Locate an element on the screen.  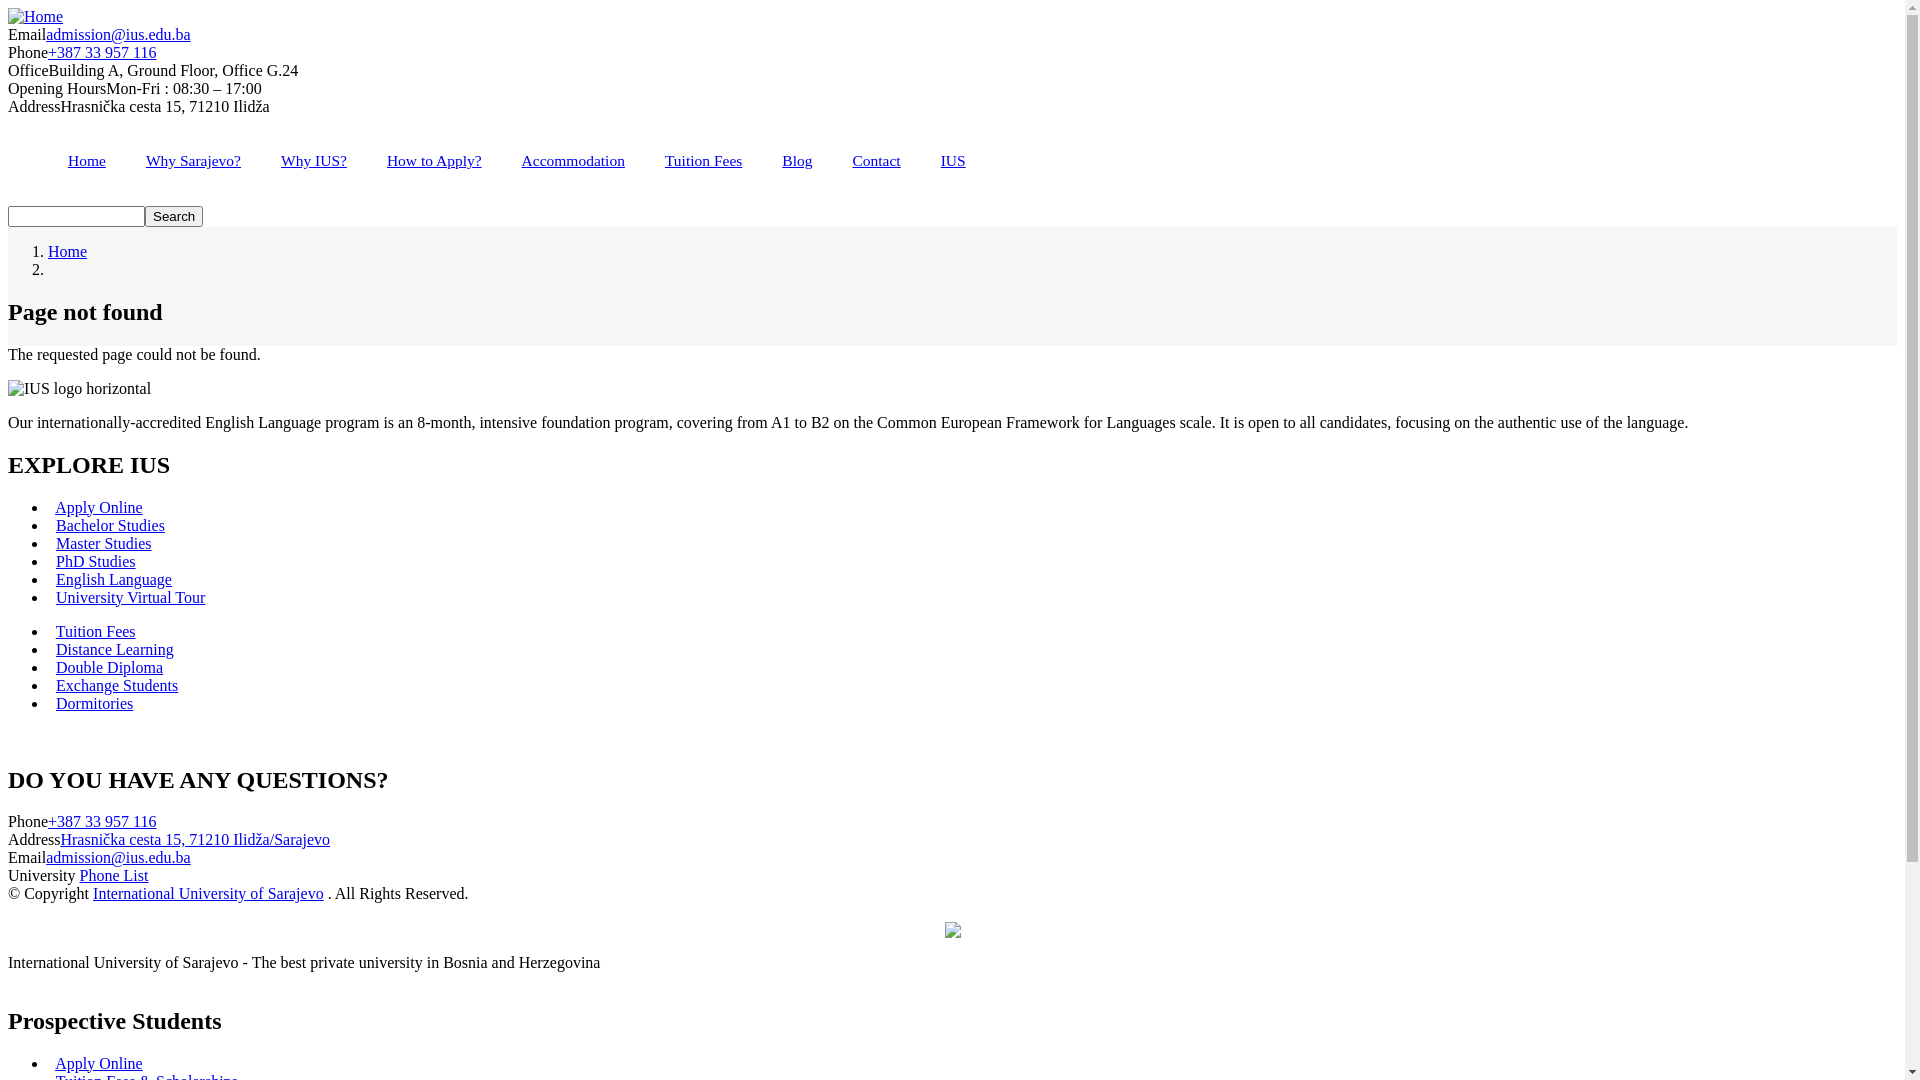
How to Apply? is located at coordinates (434, 160).